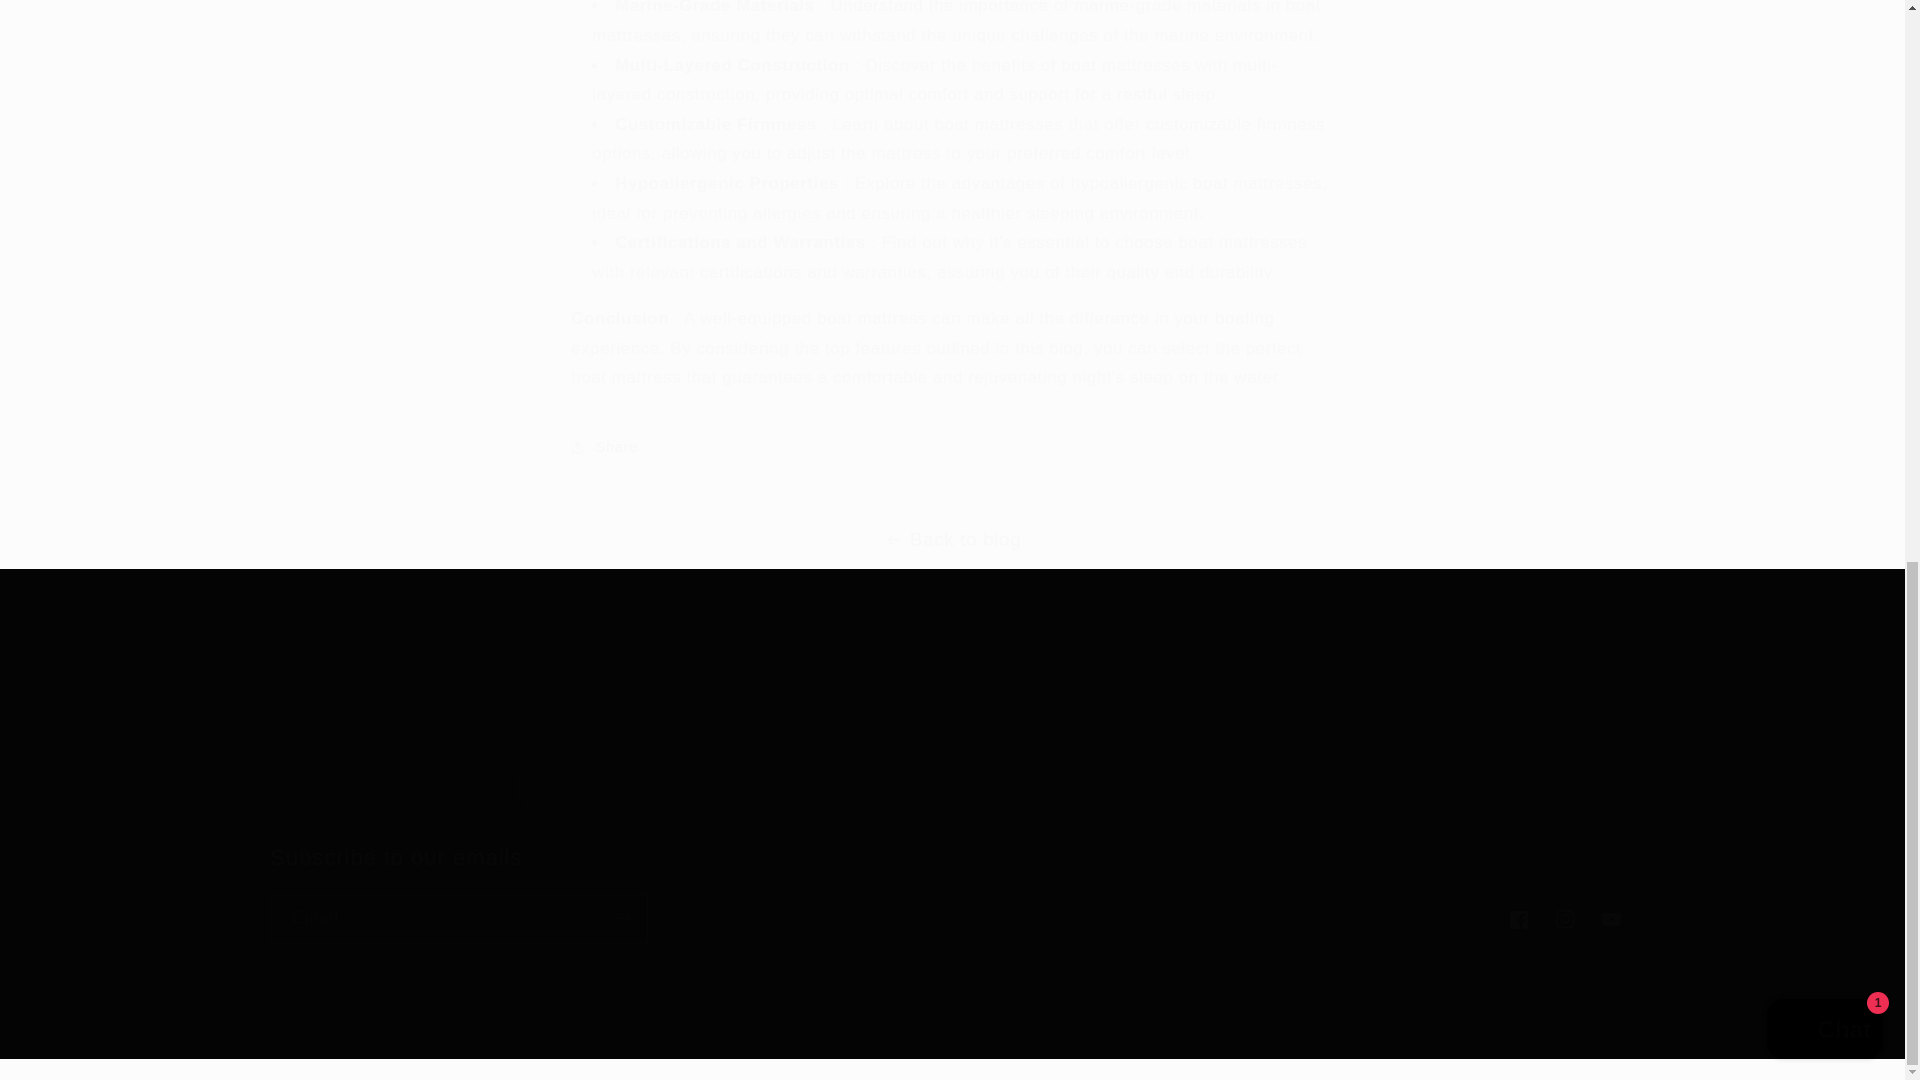  What do you see at coordinates (796, 1068) in the screenshot?
I see `Refund policy` at bounding box center [796, 1068].